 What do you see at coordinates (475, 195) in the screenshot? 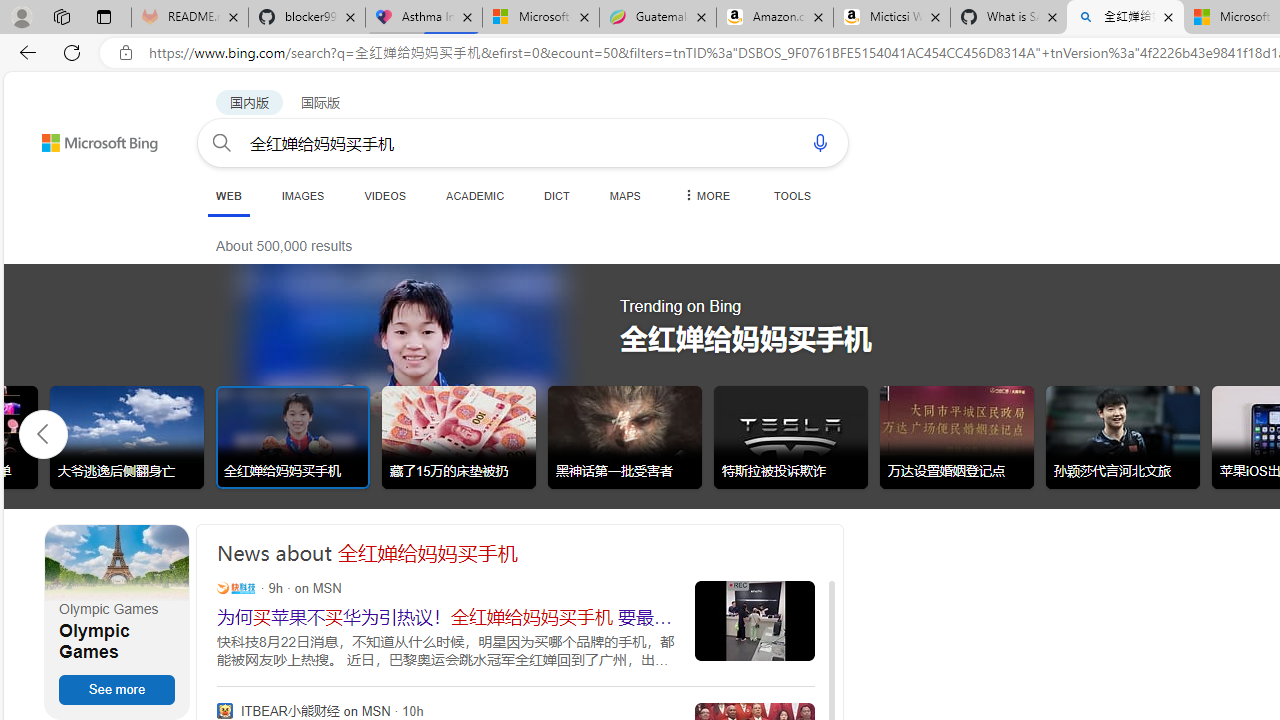
I see `ACADEMIC` at bounding box center [475, 195].